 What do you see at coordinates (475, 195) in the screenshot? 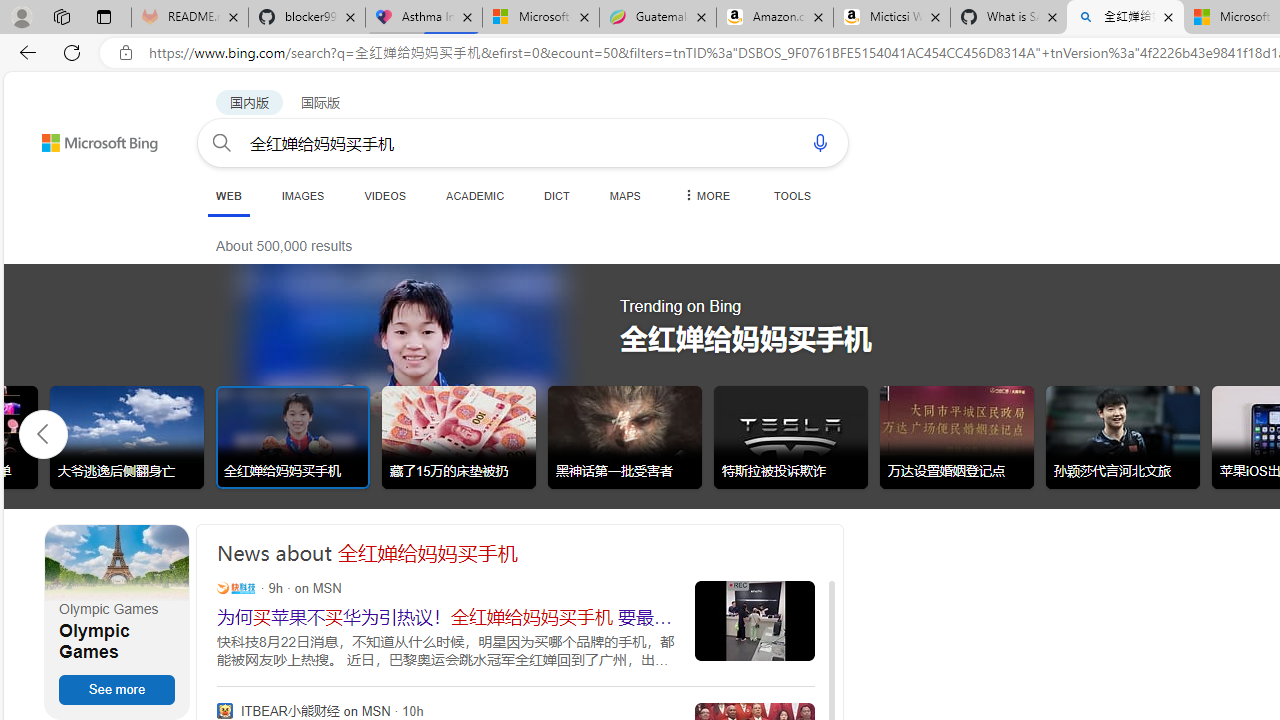
I see `ACADEMIC` at bounding box center [475, 195].